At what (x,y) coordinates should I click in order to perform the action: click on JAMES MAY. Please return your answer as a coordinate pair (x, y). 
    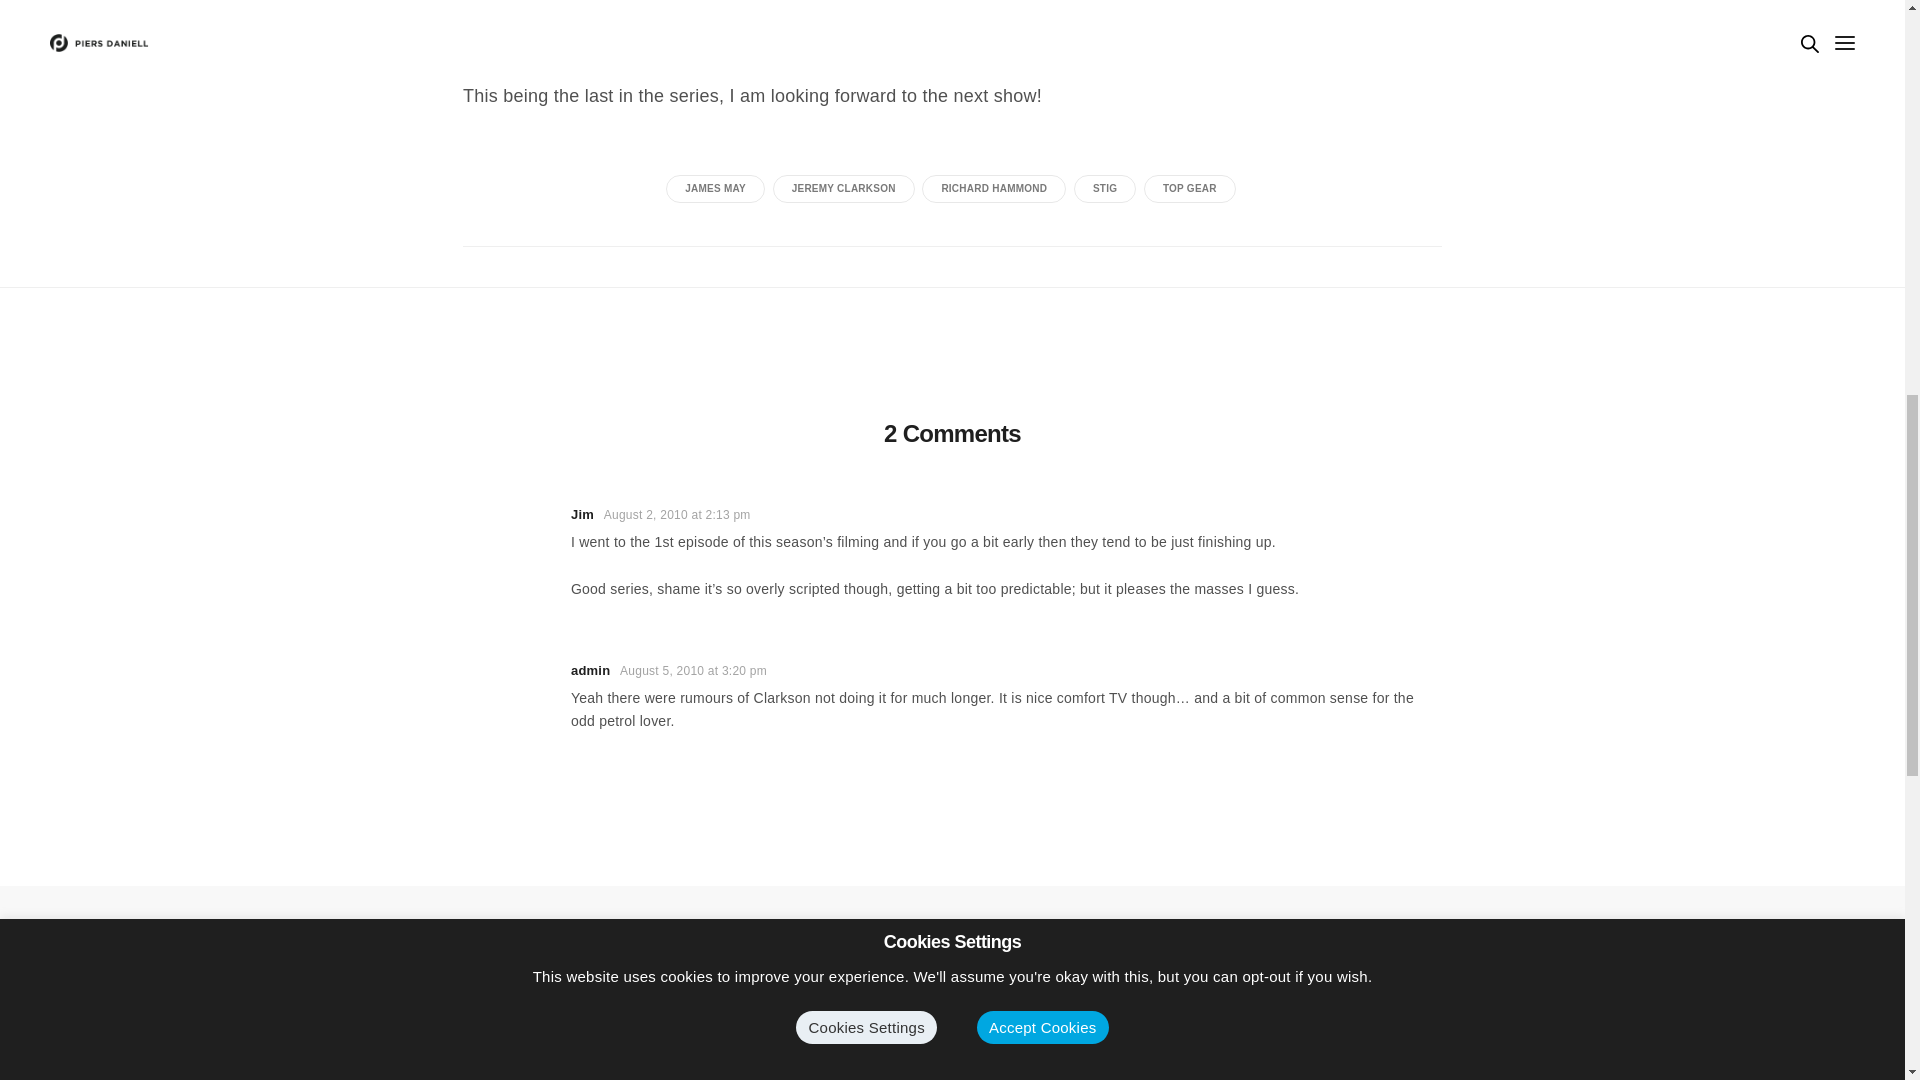
    Looking at the image, I should click on (715, 188).